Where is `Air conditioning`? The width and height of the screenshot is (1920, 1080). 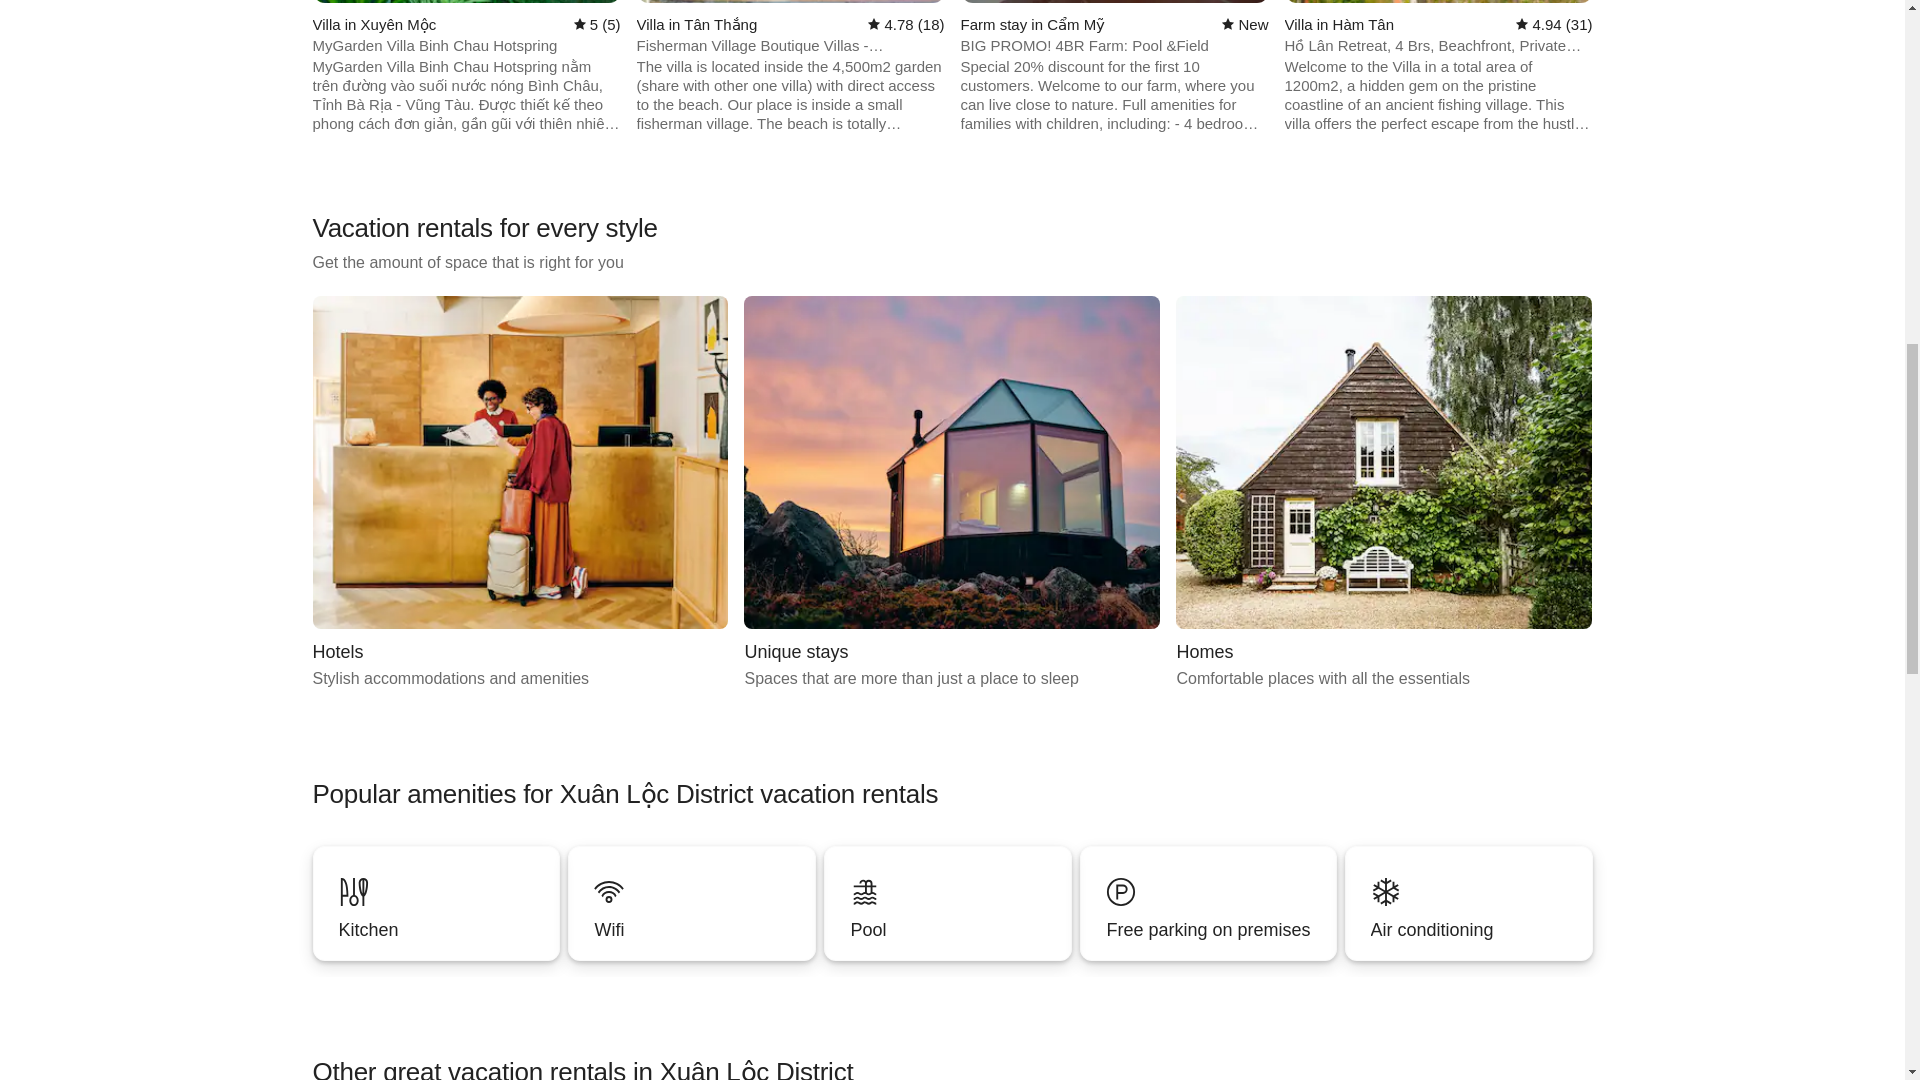 Air conditioning is located at coordinates (1469, 903).